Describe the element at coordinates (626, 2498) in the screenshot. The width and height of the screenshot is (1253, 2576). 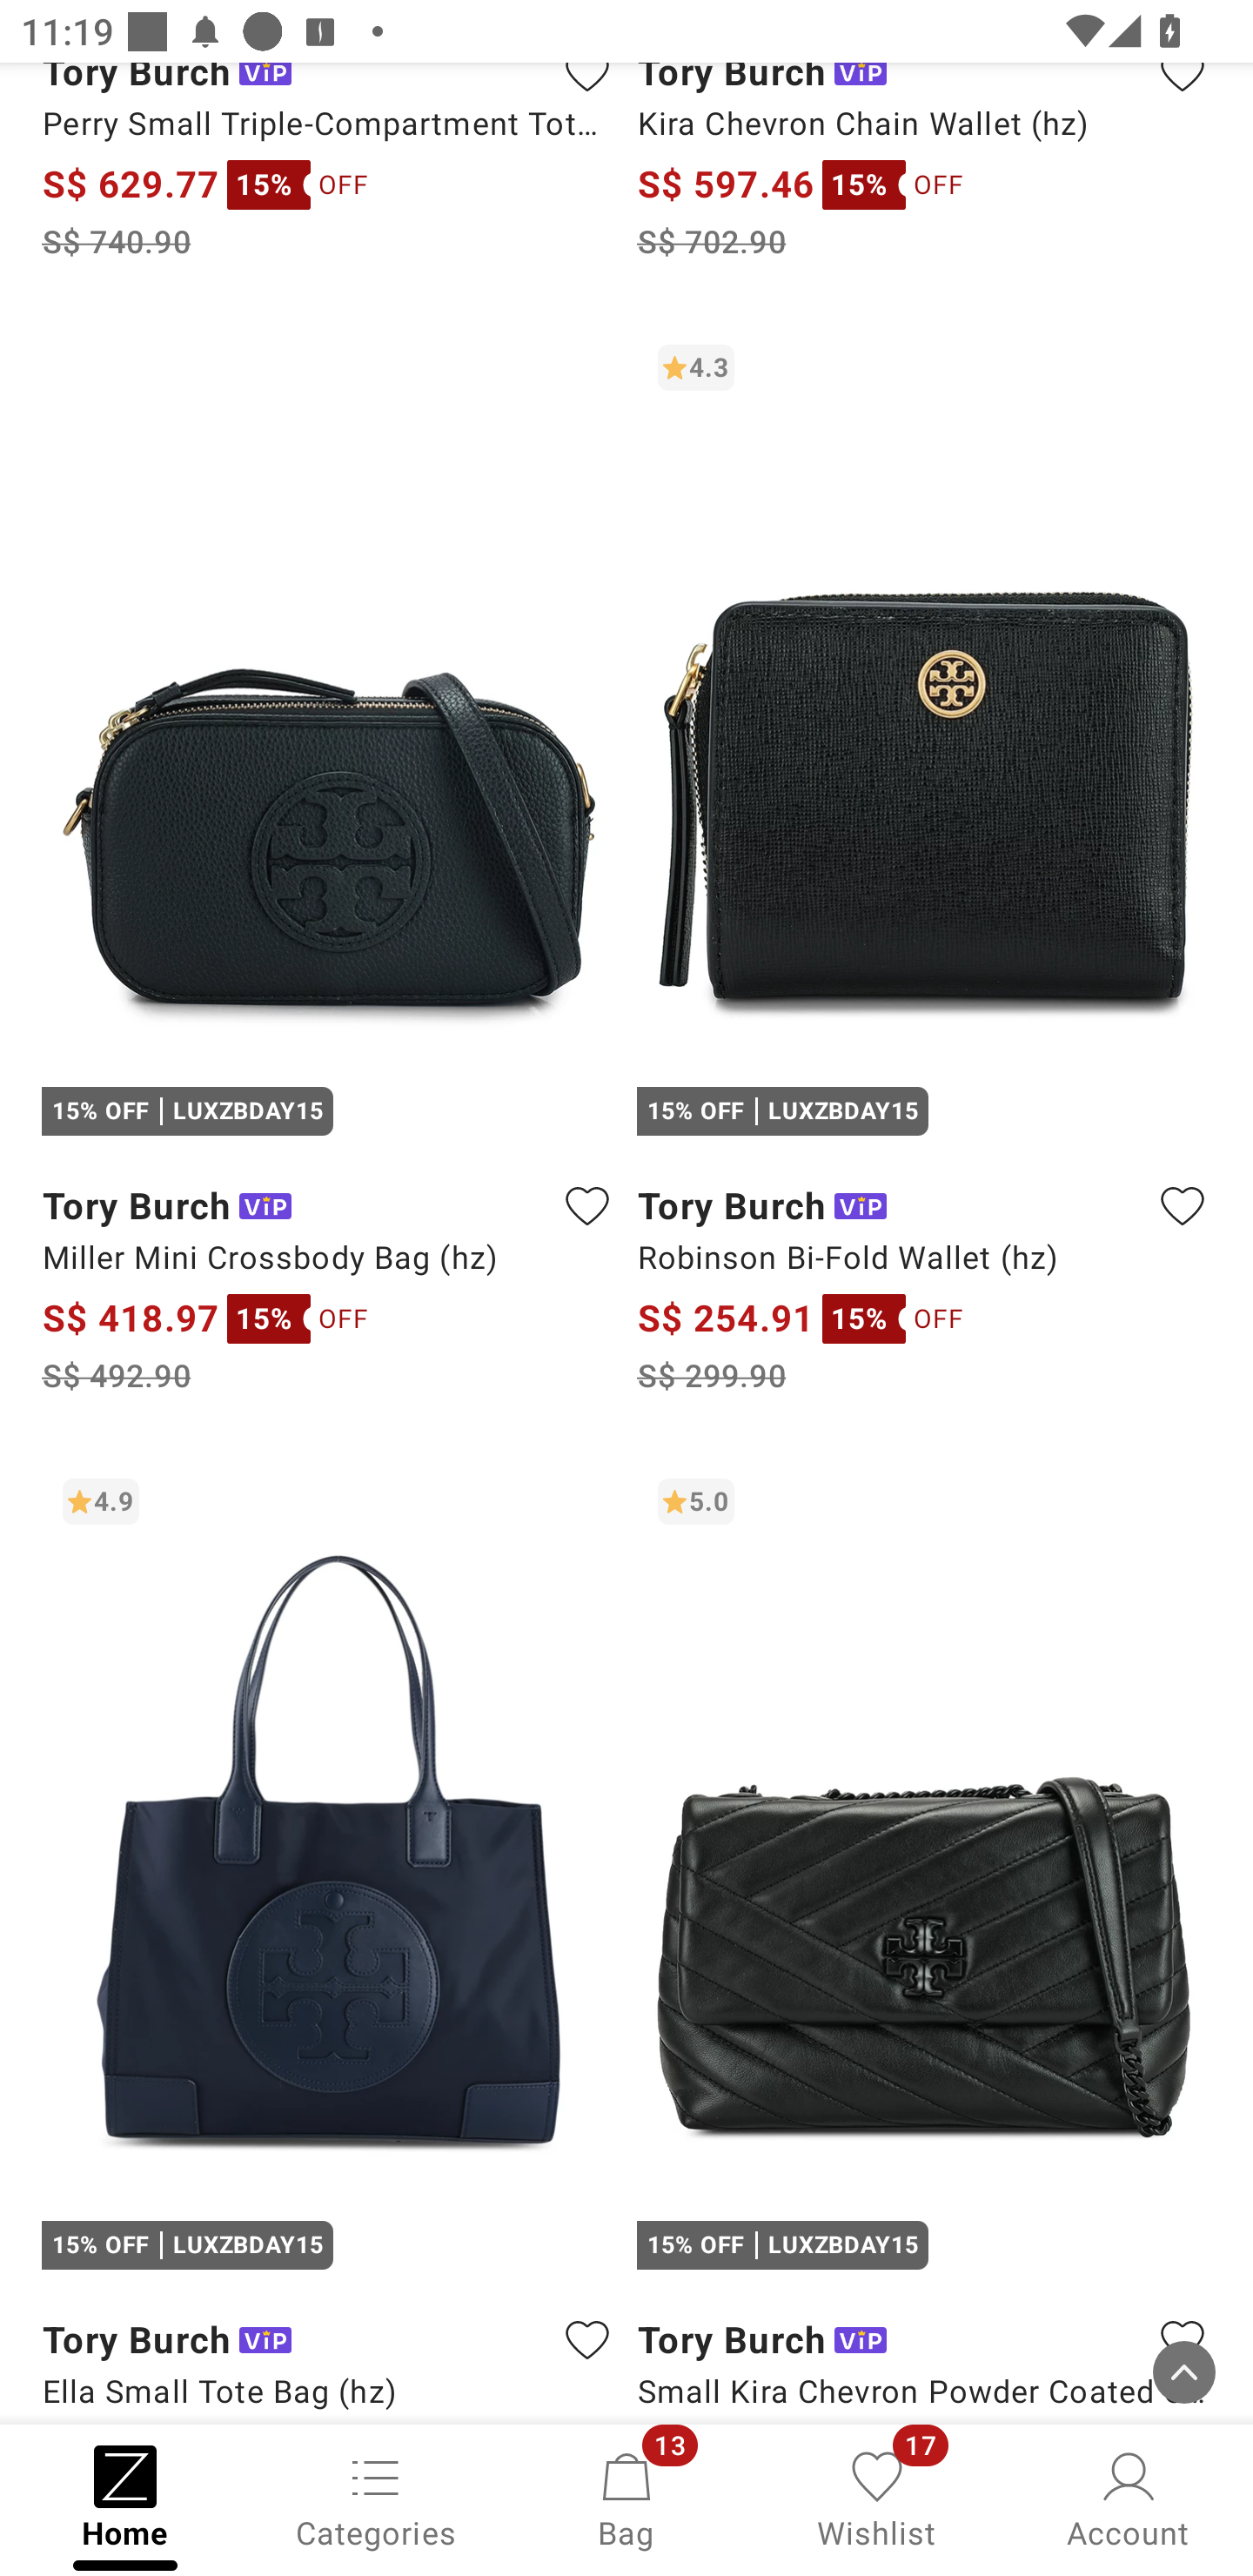
I see `Bag, 13 new notifications Bag` at that location.